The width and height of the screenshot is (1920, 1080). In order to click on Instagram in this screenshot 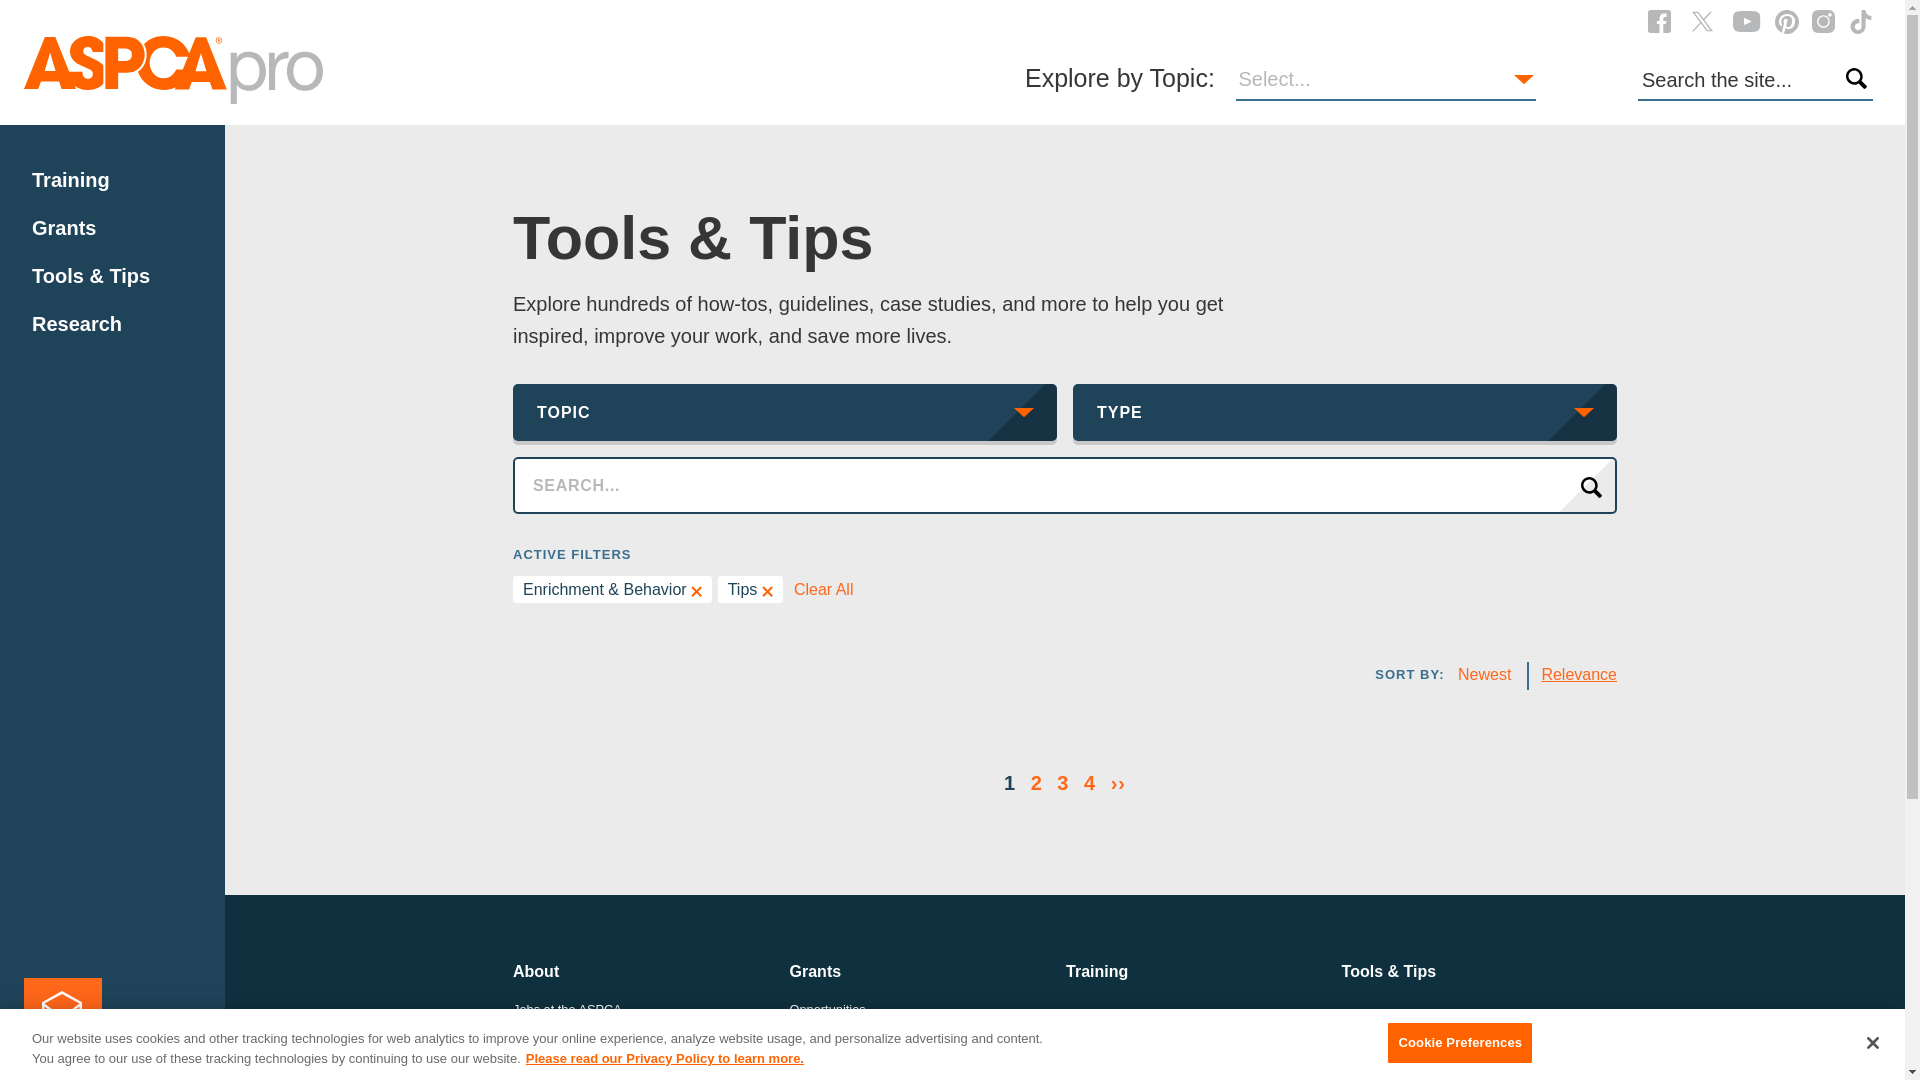, I will do `click(1824, 21)`.